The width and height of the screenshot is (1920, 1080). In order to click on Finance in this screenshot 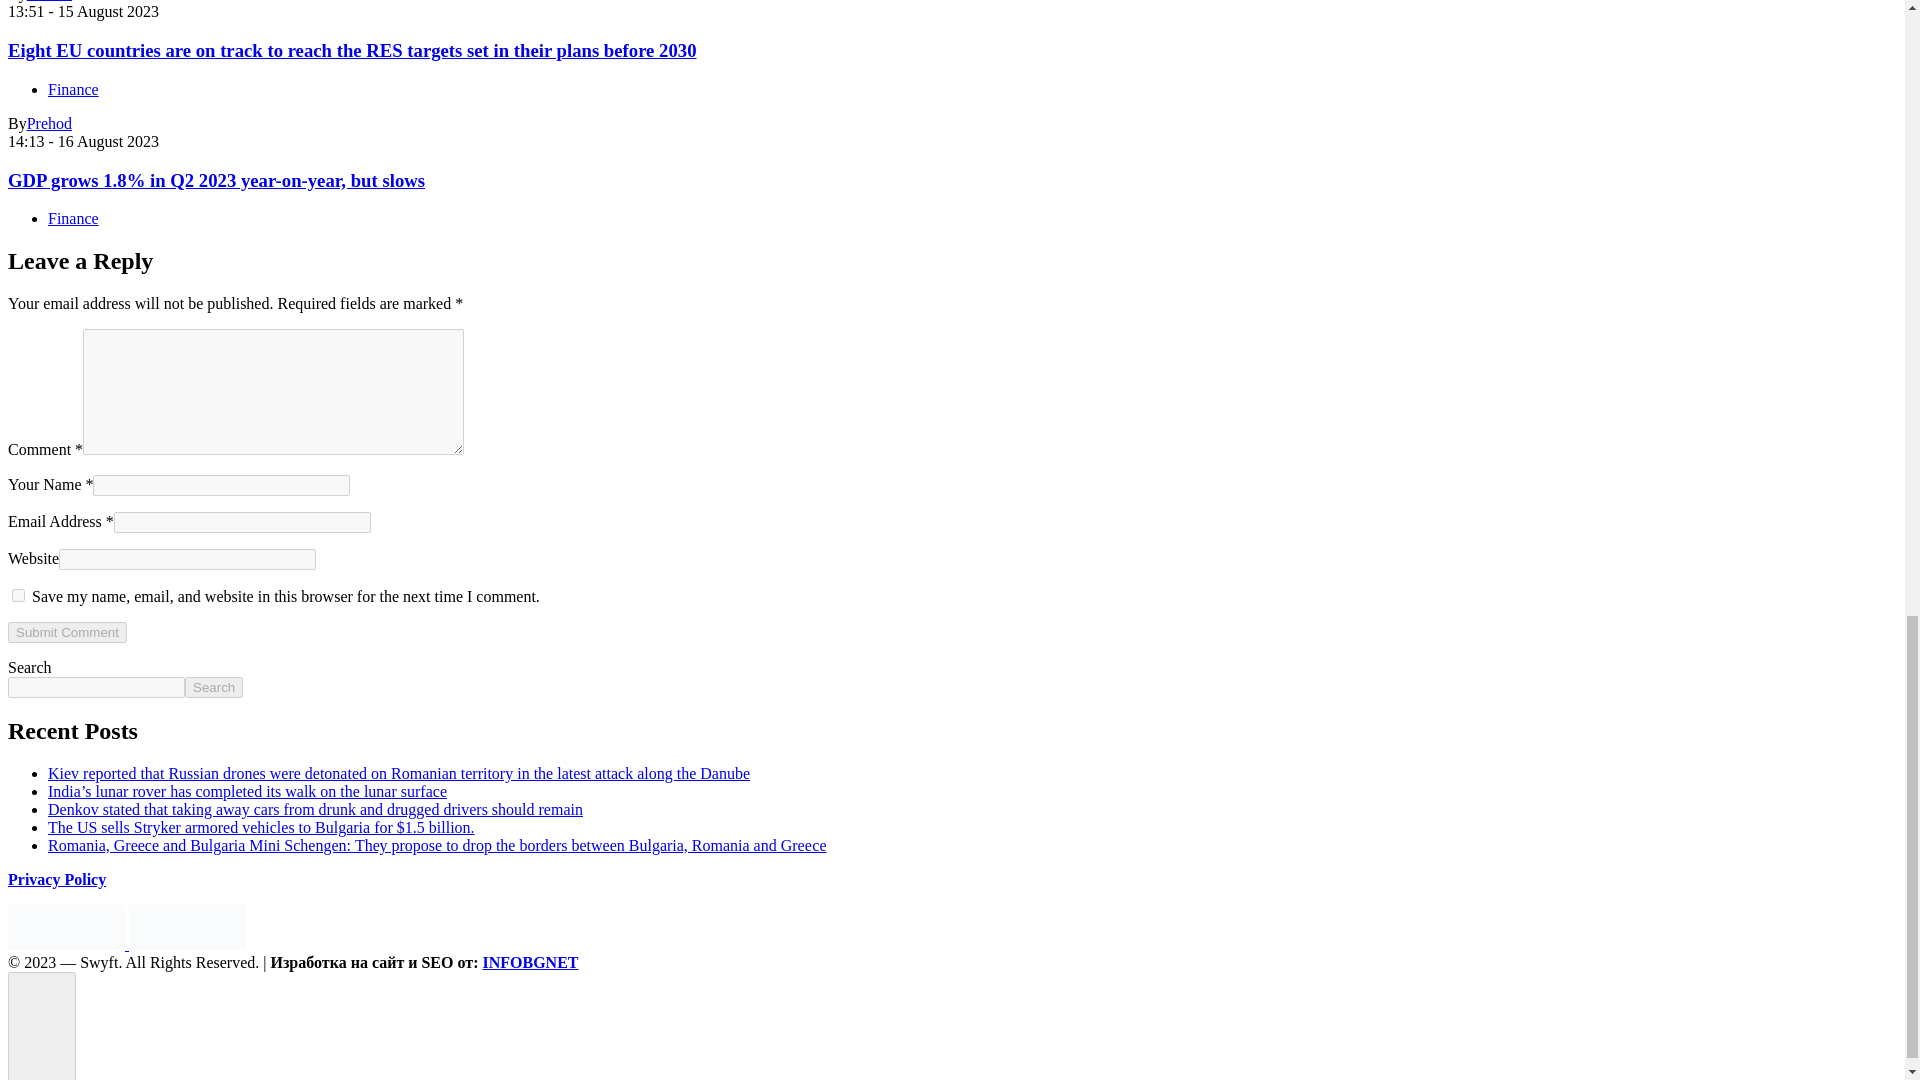, I will do `click(74, 218)`.